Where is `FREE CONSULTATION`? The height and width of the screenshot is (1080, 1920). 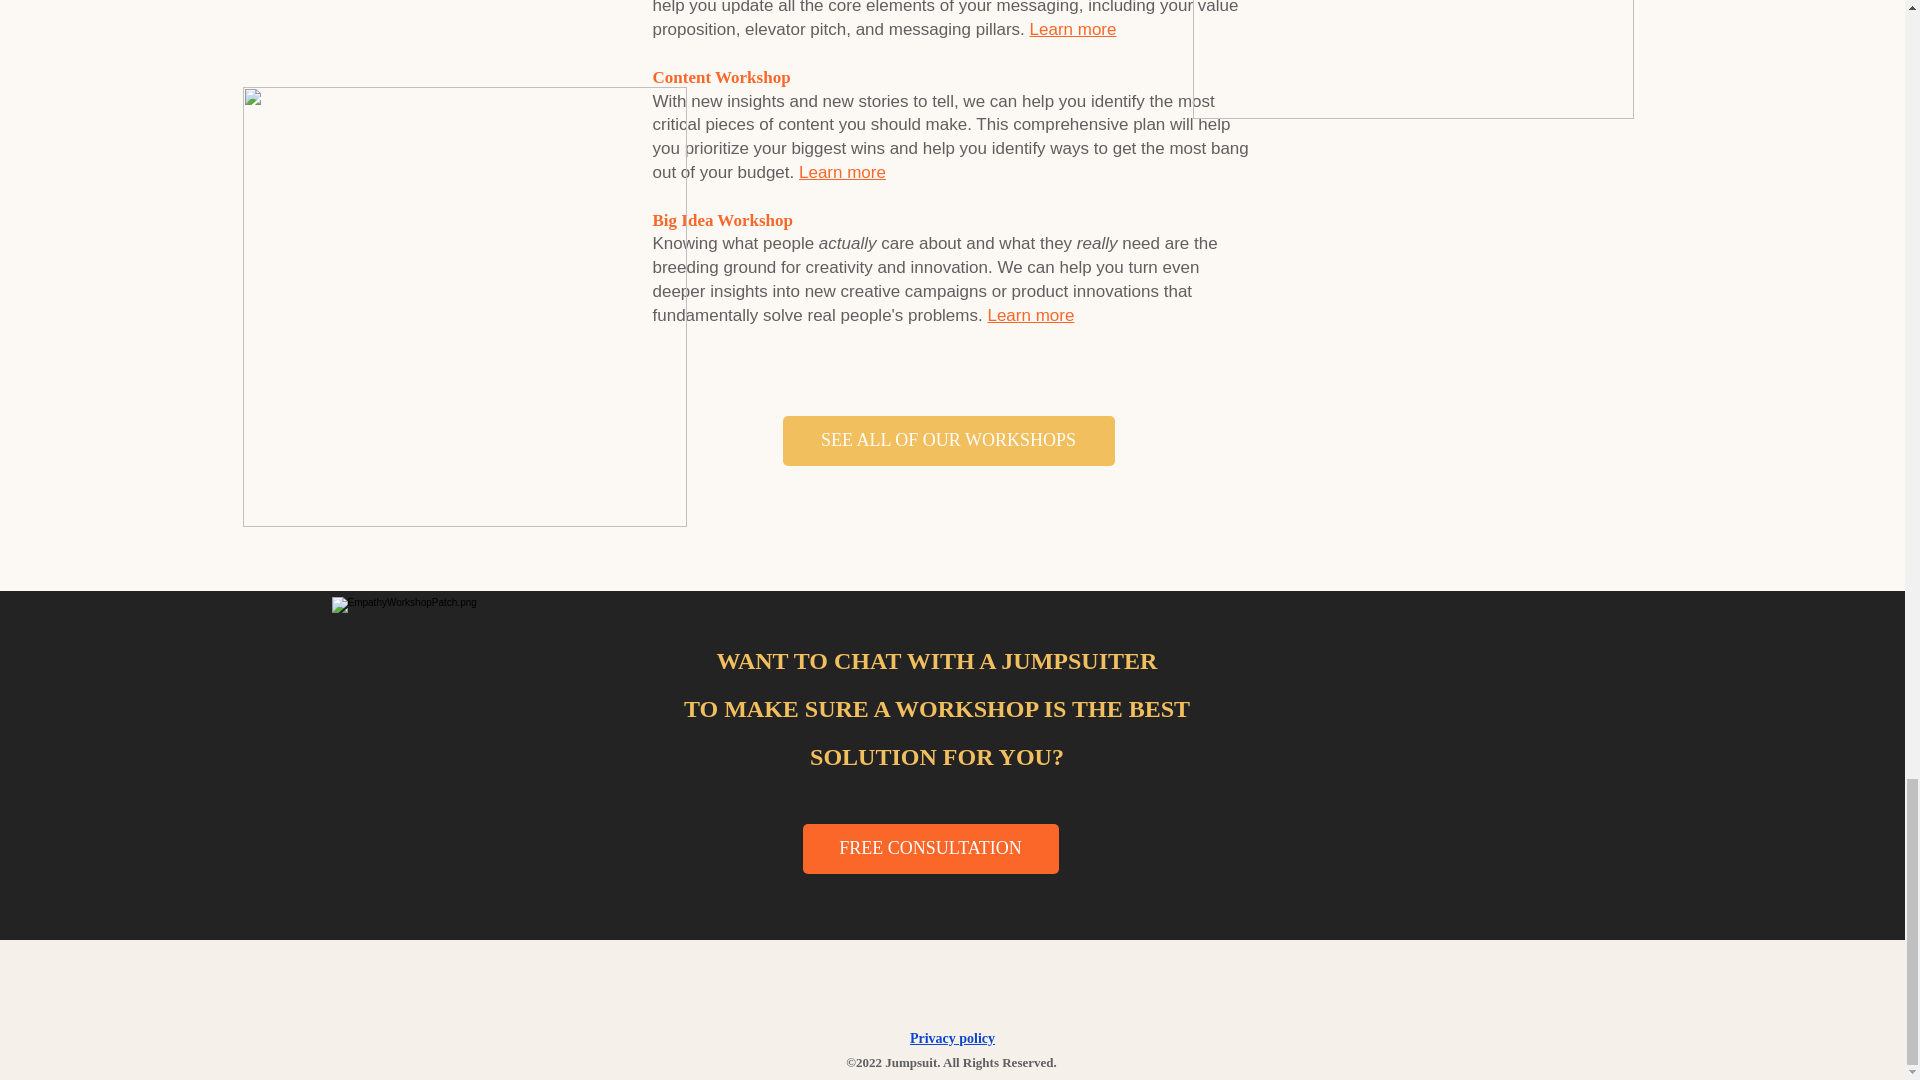 FREE CONSULTATION is located at coordinates (930, 848).